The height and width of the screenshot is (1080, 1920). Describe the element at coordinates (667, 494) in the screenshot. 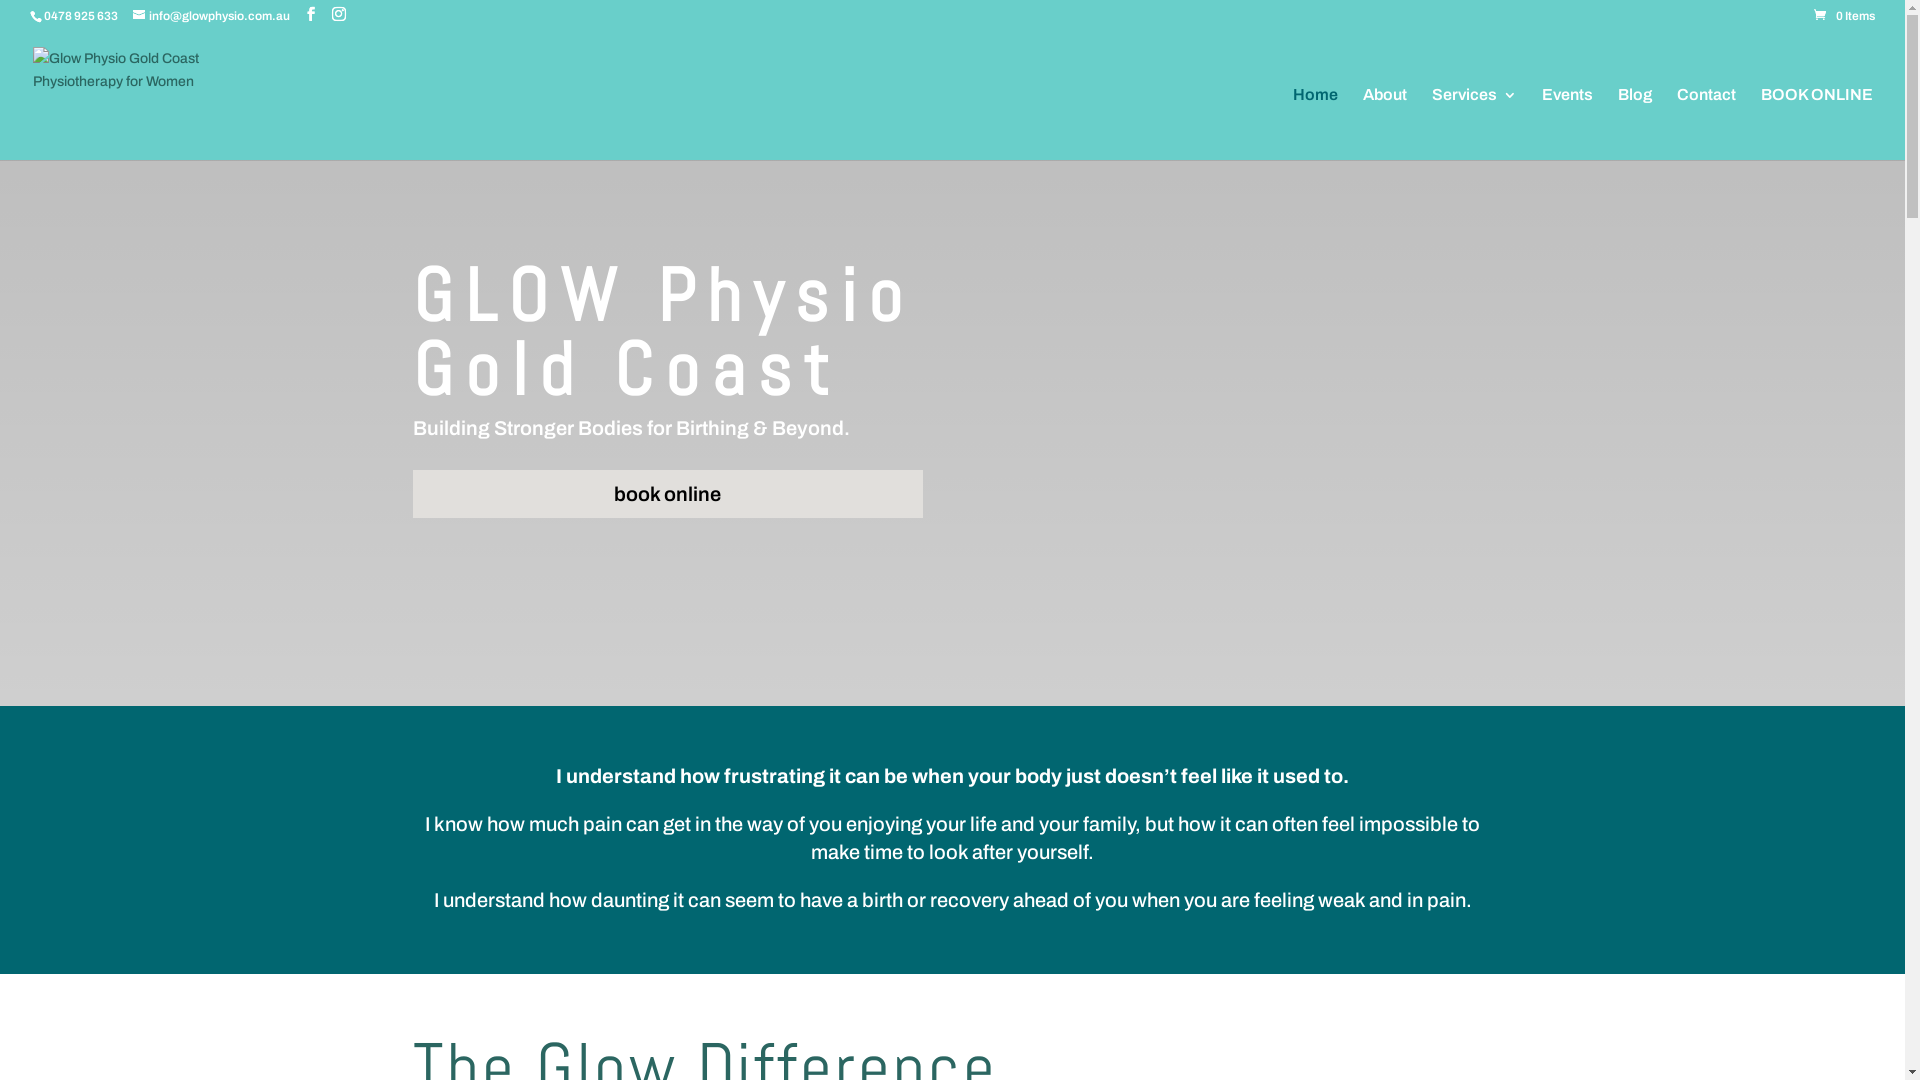

I see `book online` at that location.